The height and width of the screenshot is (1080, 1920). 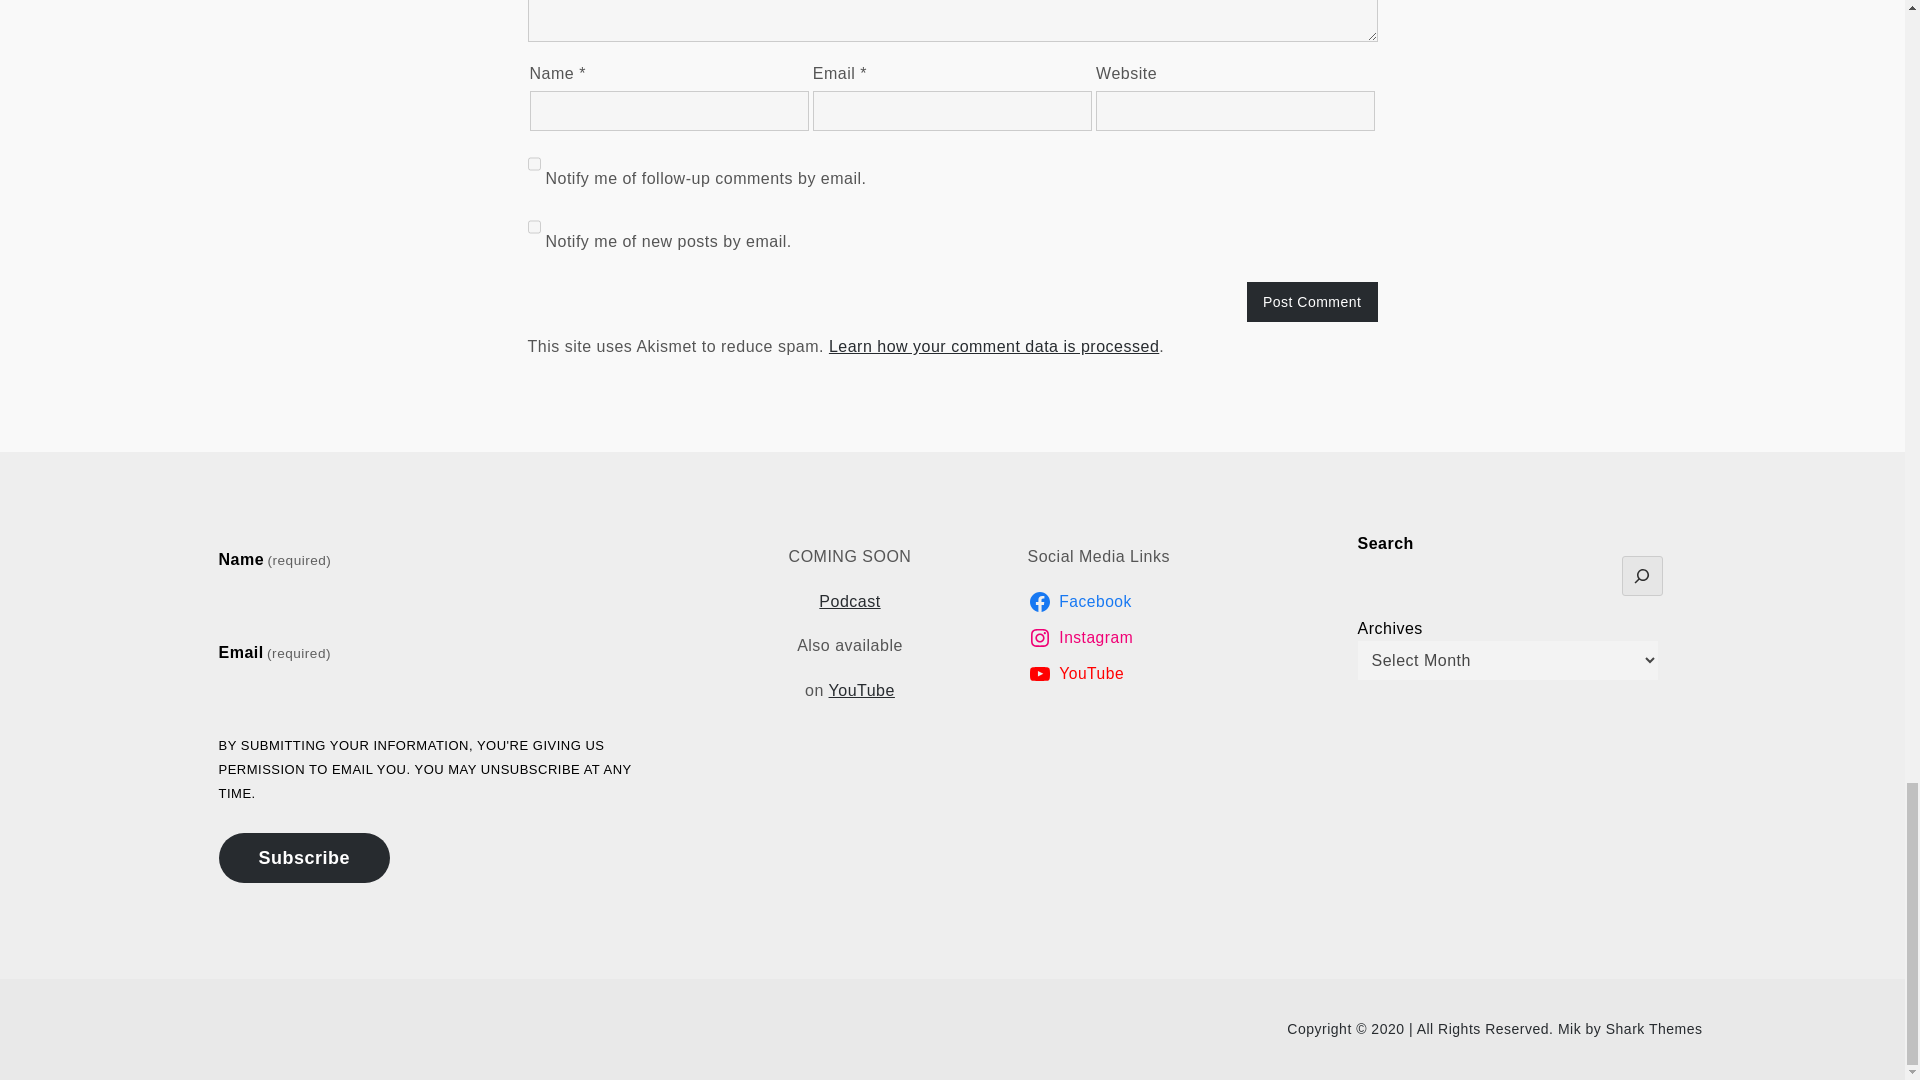 What do you see at coordinates (1180, 674) in the screenshot?
I see `YouTube` at bounding box center [1180, 674].